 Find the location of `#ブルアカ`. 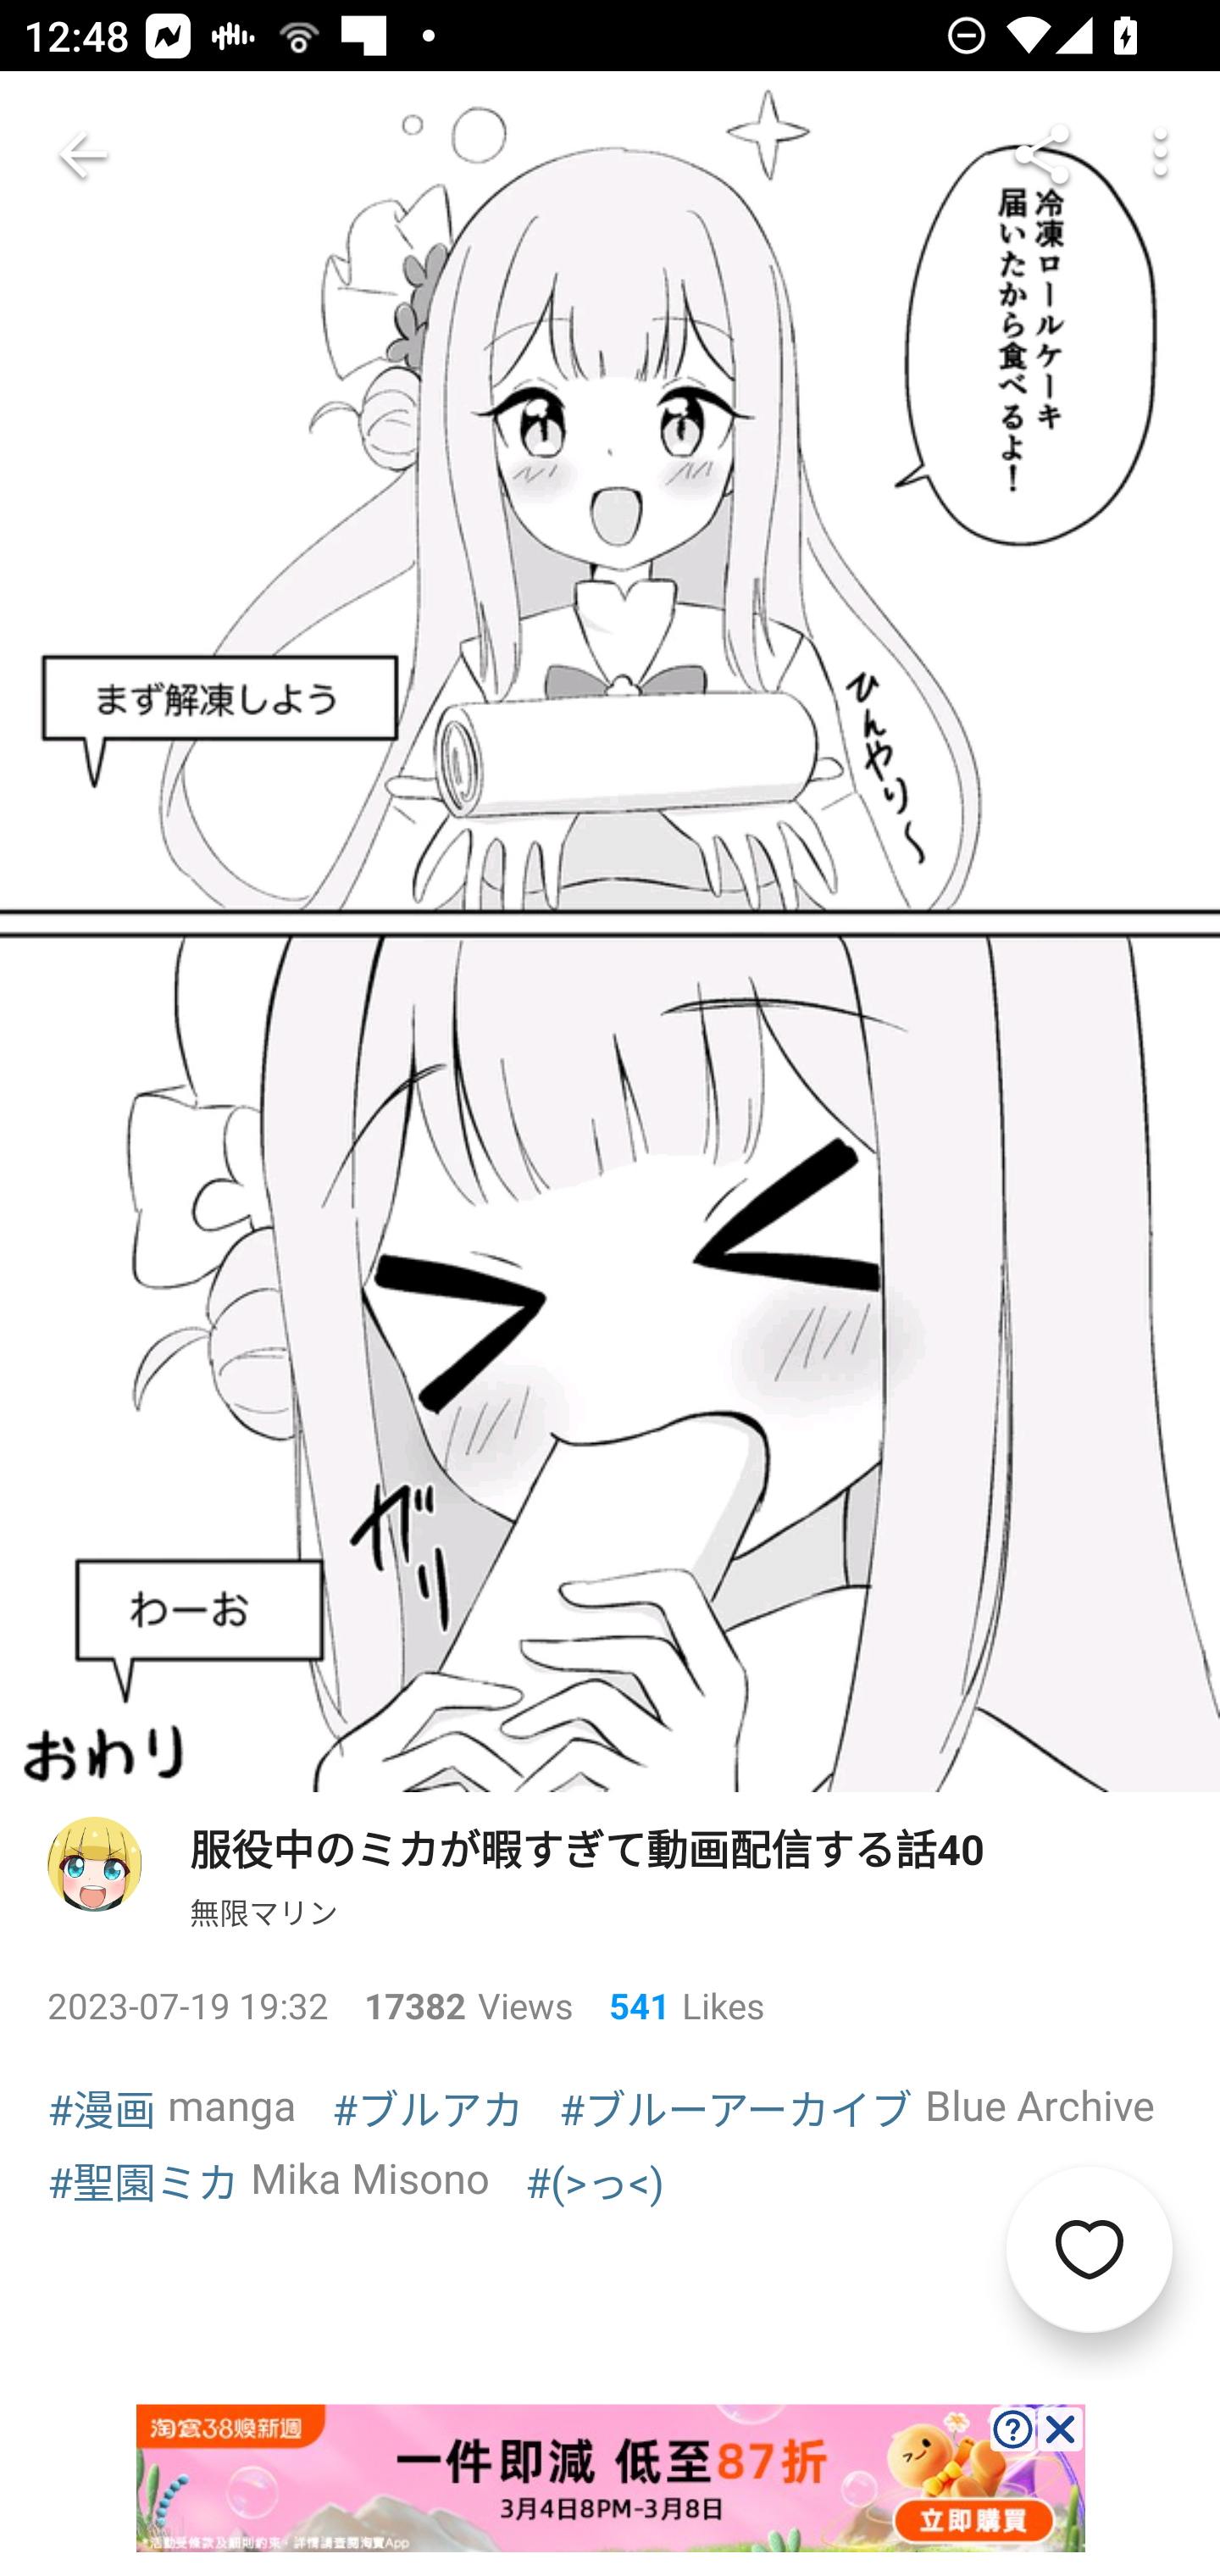

#ブルアカ is located at coordinates (427, 2107).